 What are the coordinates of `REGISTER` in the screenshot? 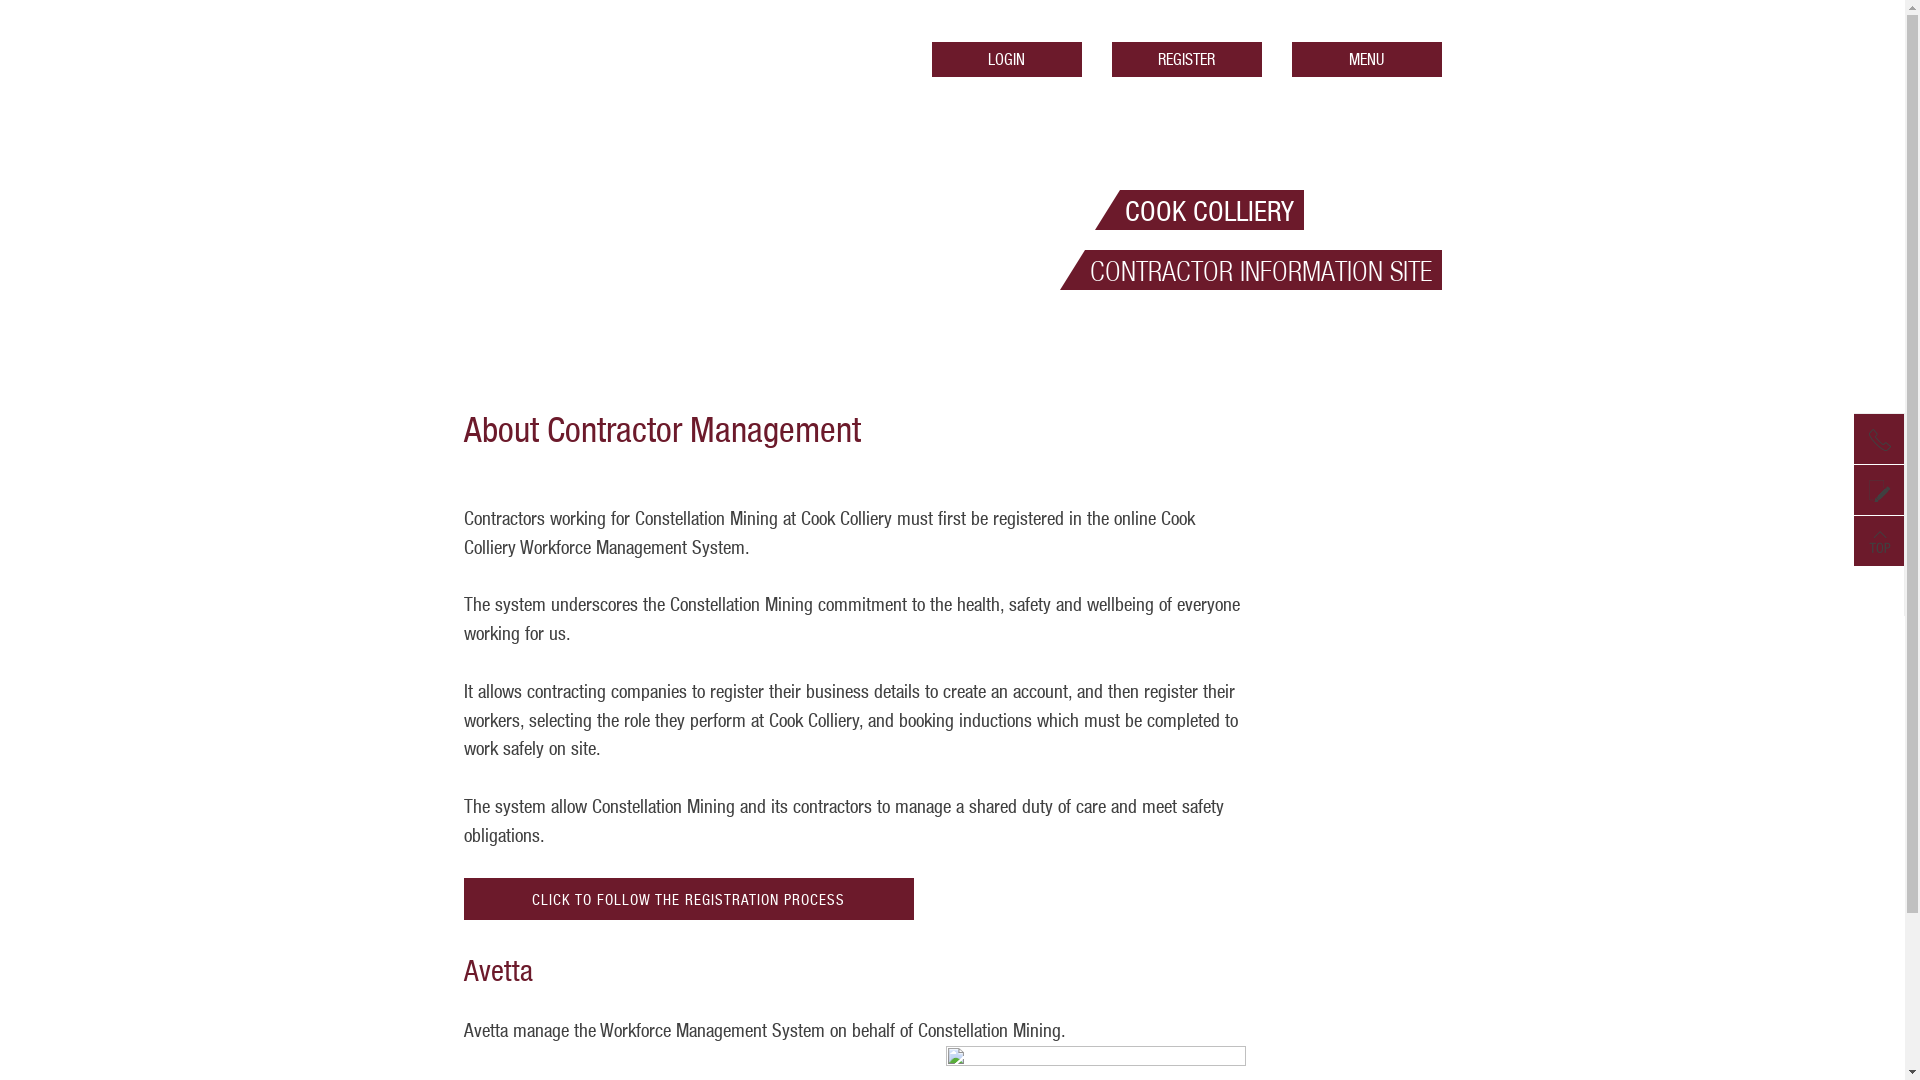 It's located at (1187, 60).